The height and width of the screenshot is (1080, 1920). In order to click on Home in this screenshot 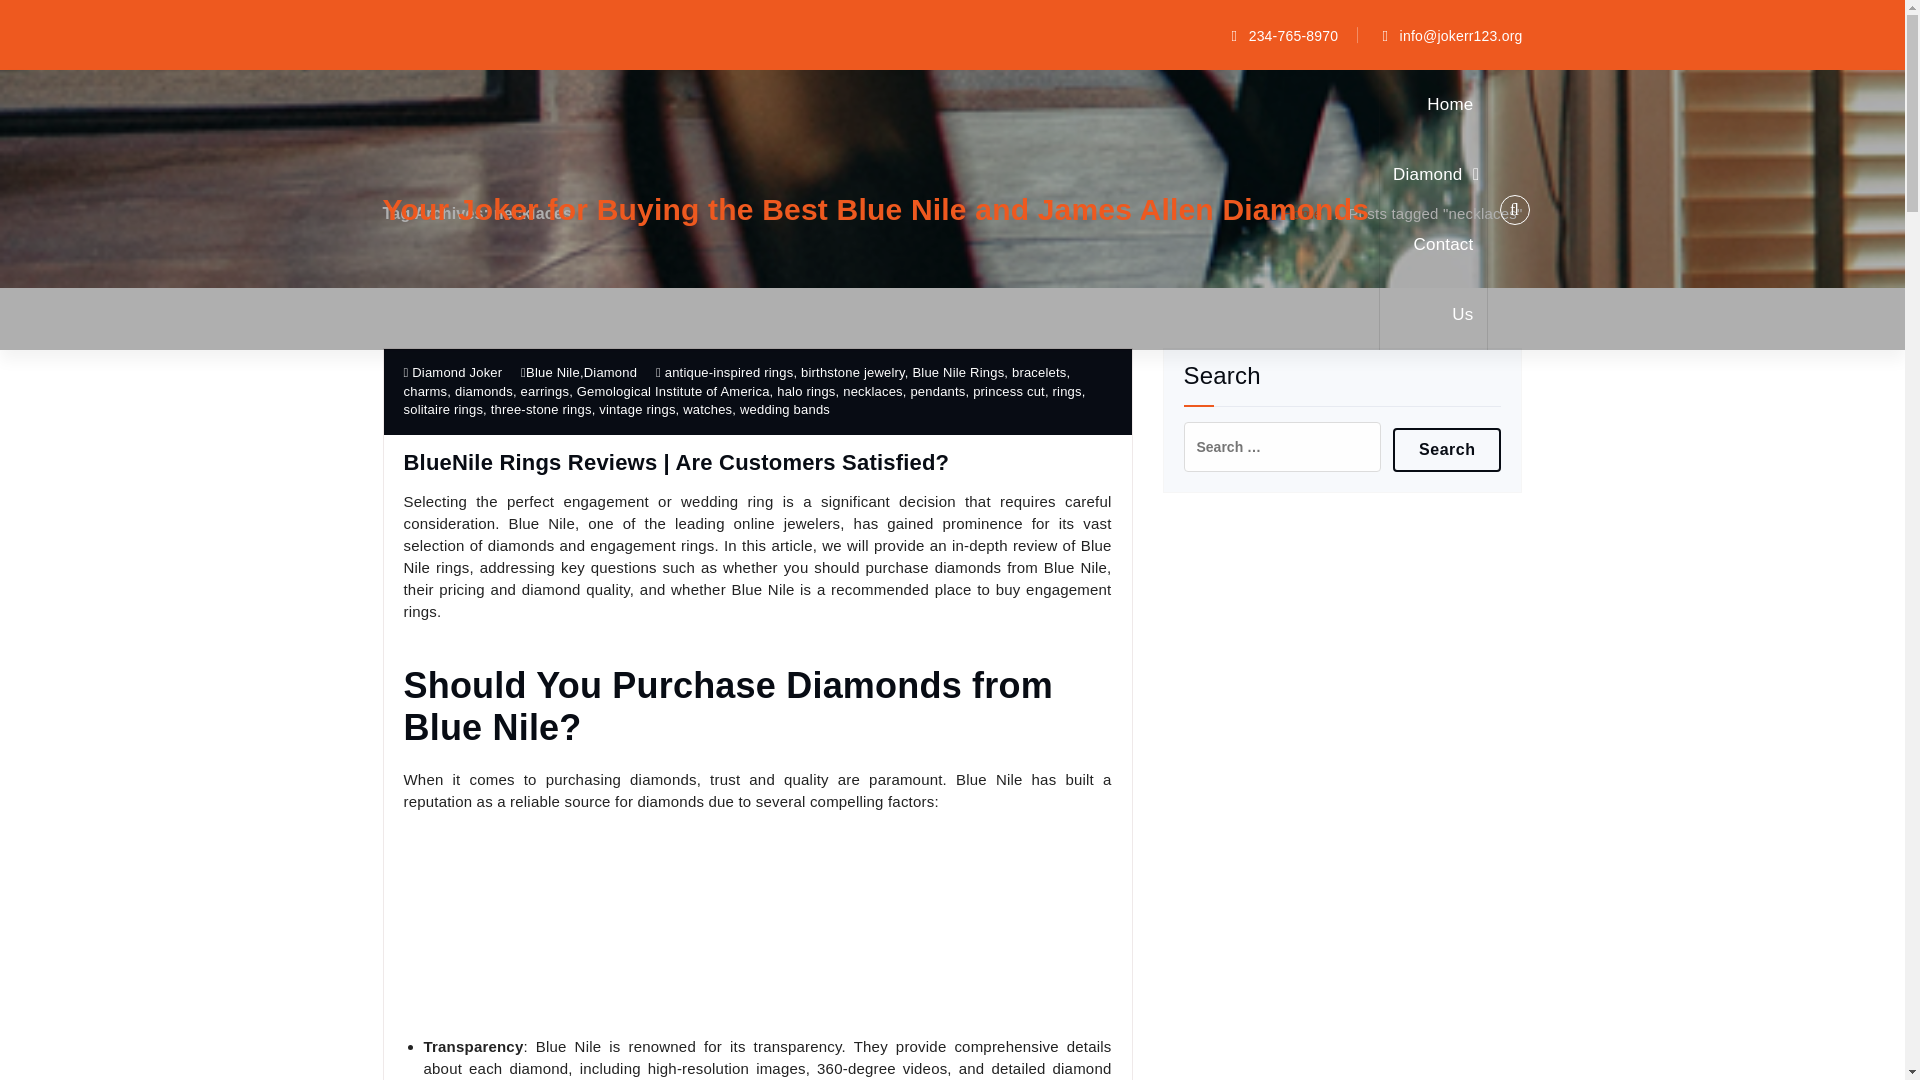, I will do `click(1302, 214)`.